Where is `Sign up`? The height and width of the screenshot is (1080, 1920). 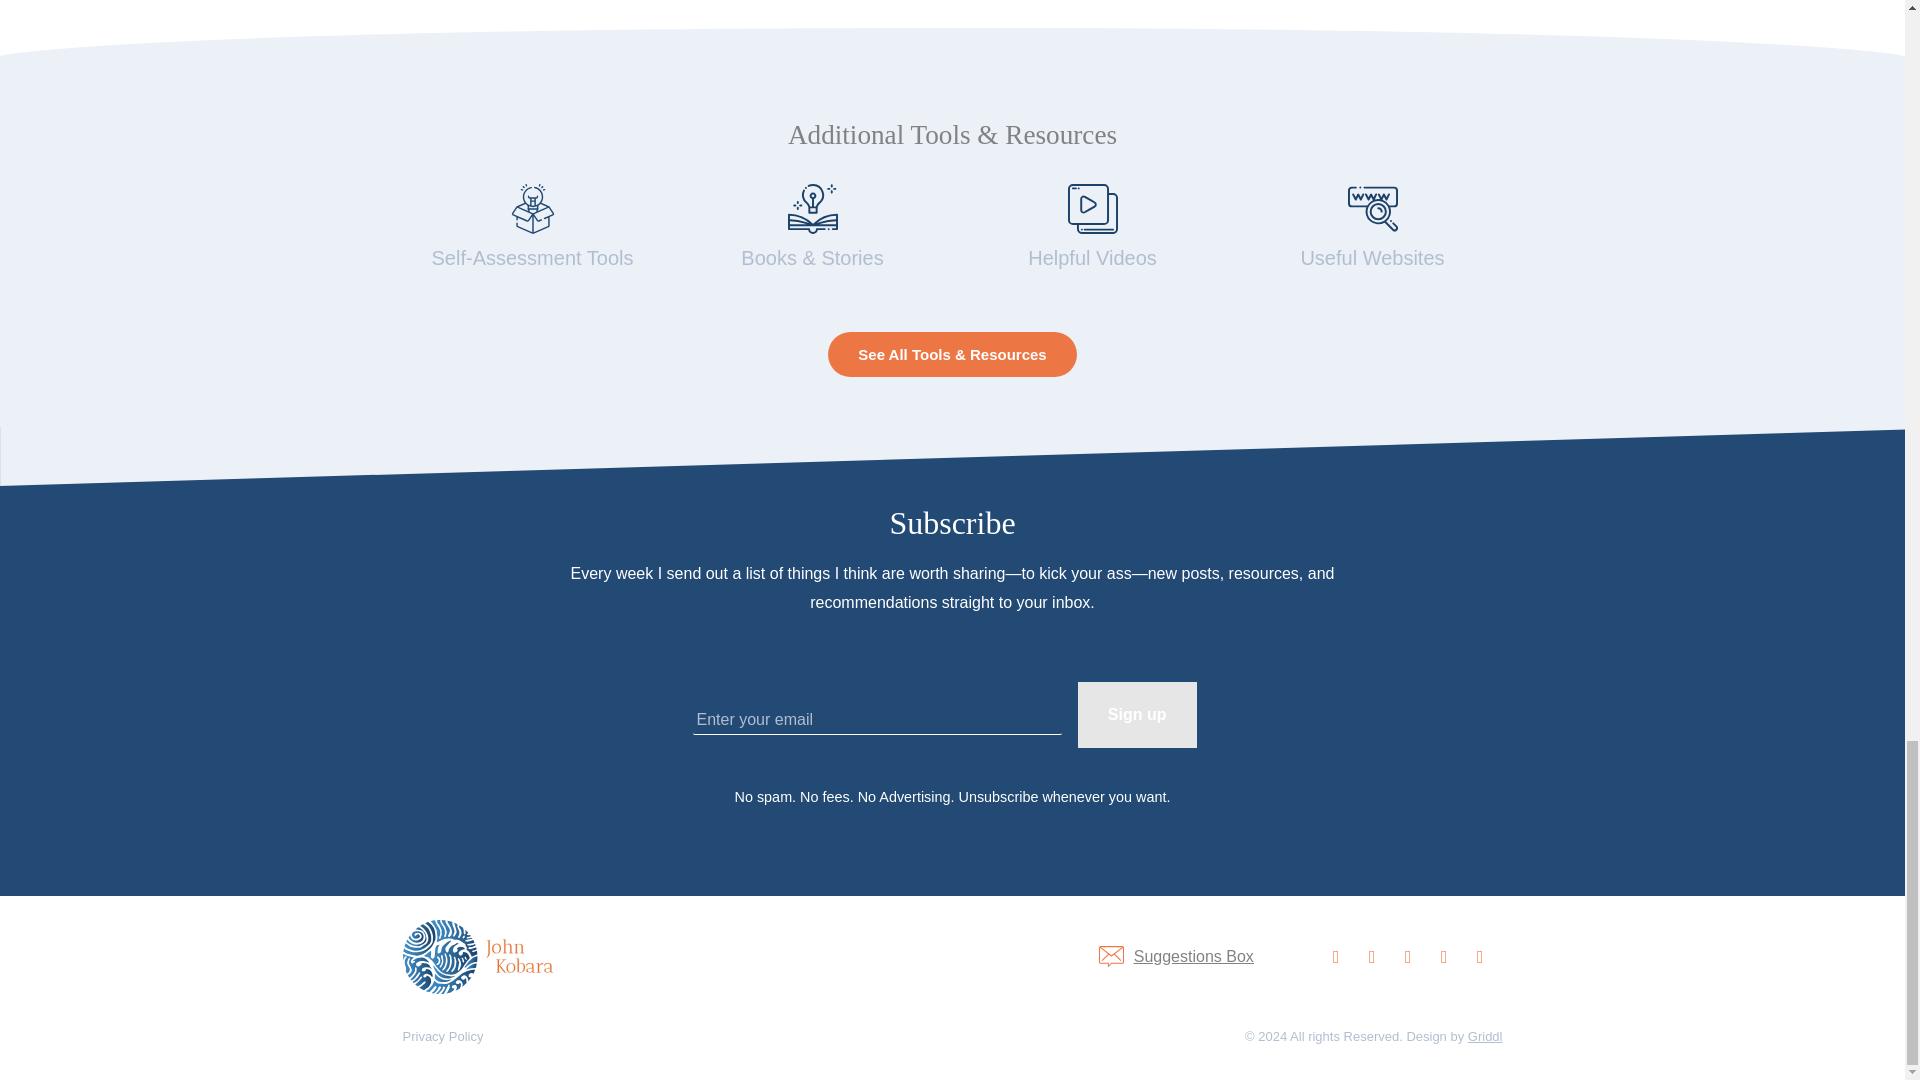 Sign up is located at coordinates (1136, 714).